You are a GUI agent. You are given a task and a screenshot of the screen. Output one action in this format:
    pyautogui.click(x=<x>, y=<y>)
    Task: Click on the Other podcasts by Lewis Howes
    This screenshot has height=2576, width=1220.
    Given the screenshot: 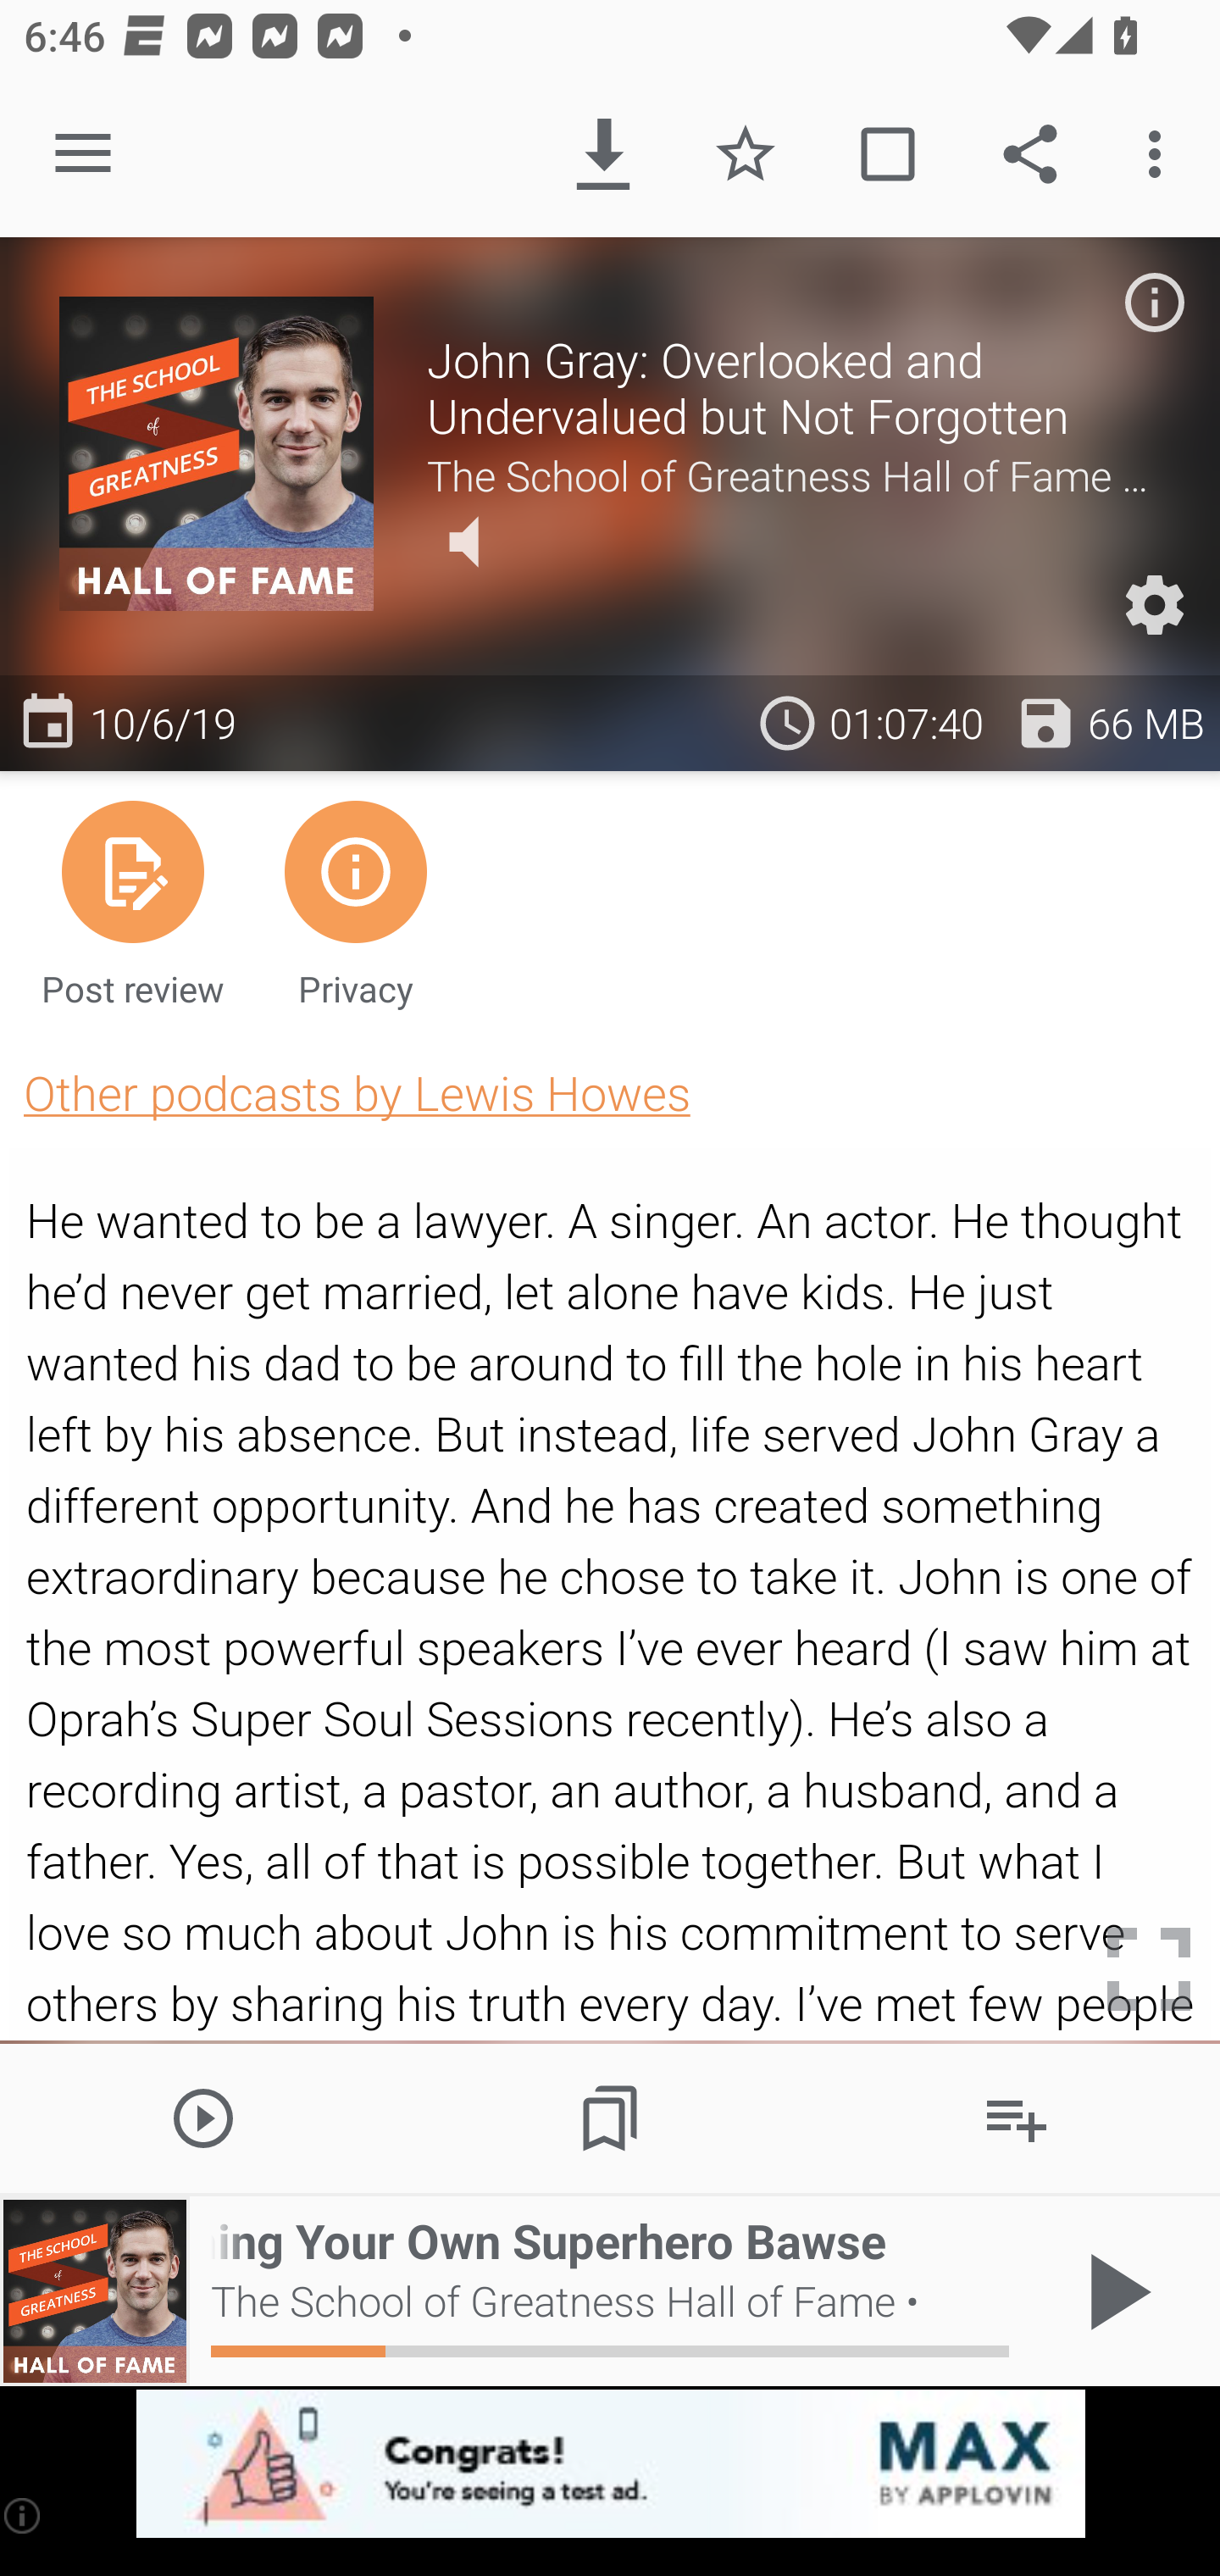 What is the action you would take?
    pyautogui.click(x=357, y=1093)
    